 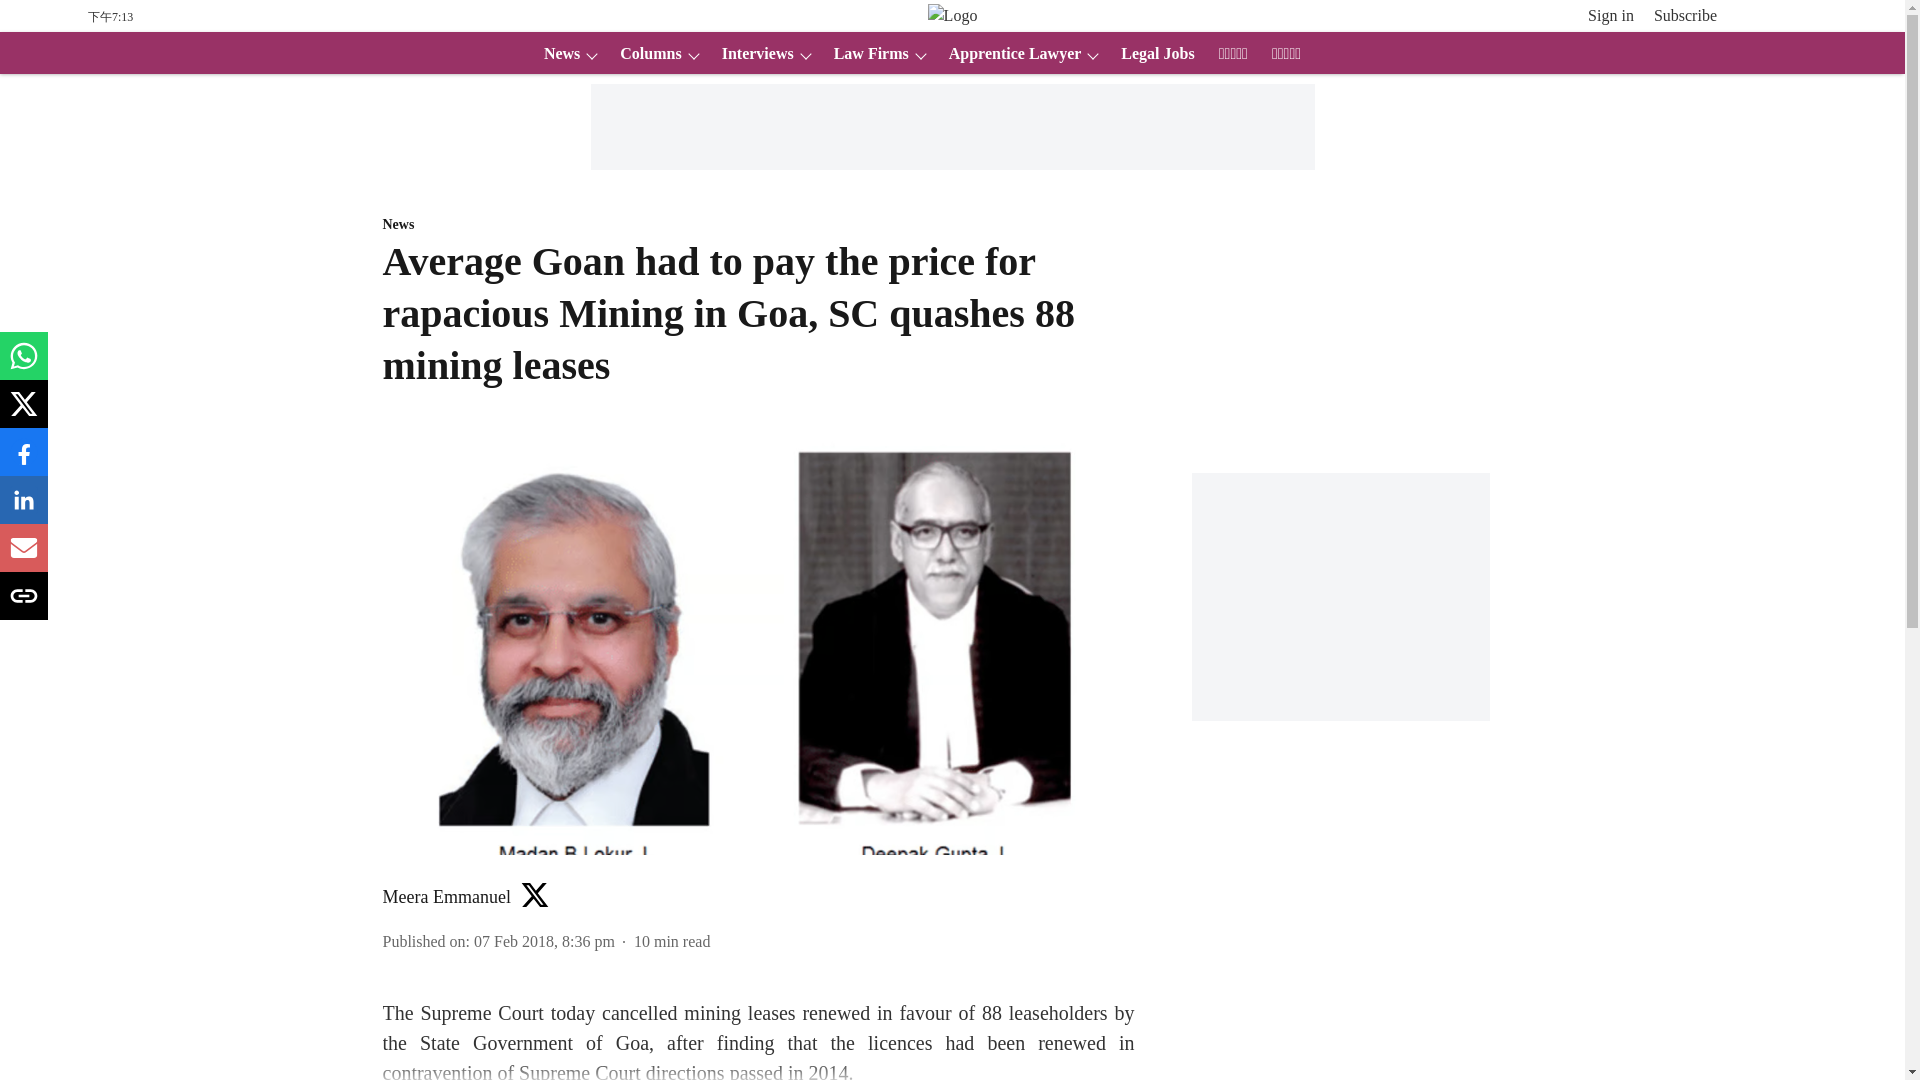 What do you see at coordinates (555, 54) in the screenshot?
I see `News` at bounding box center [555, 54].